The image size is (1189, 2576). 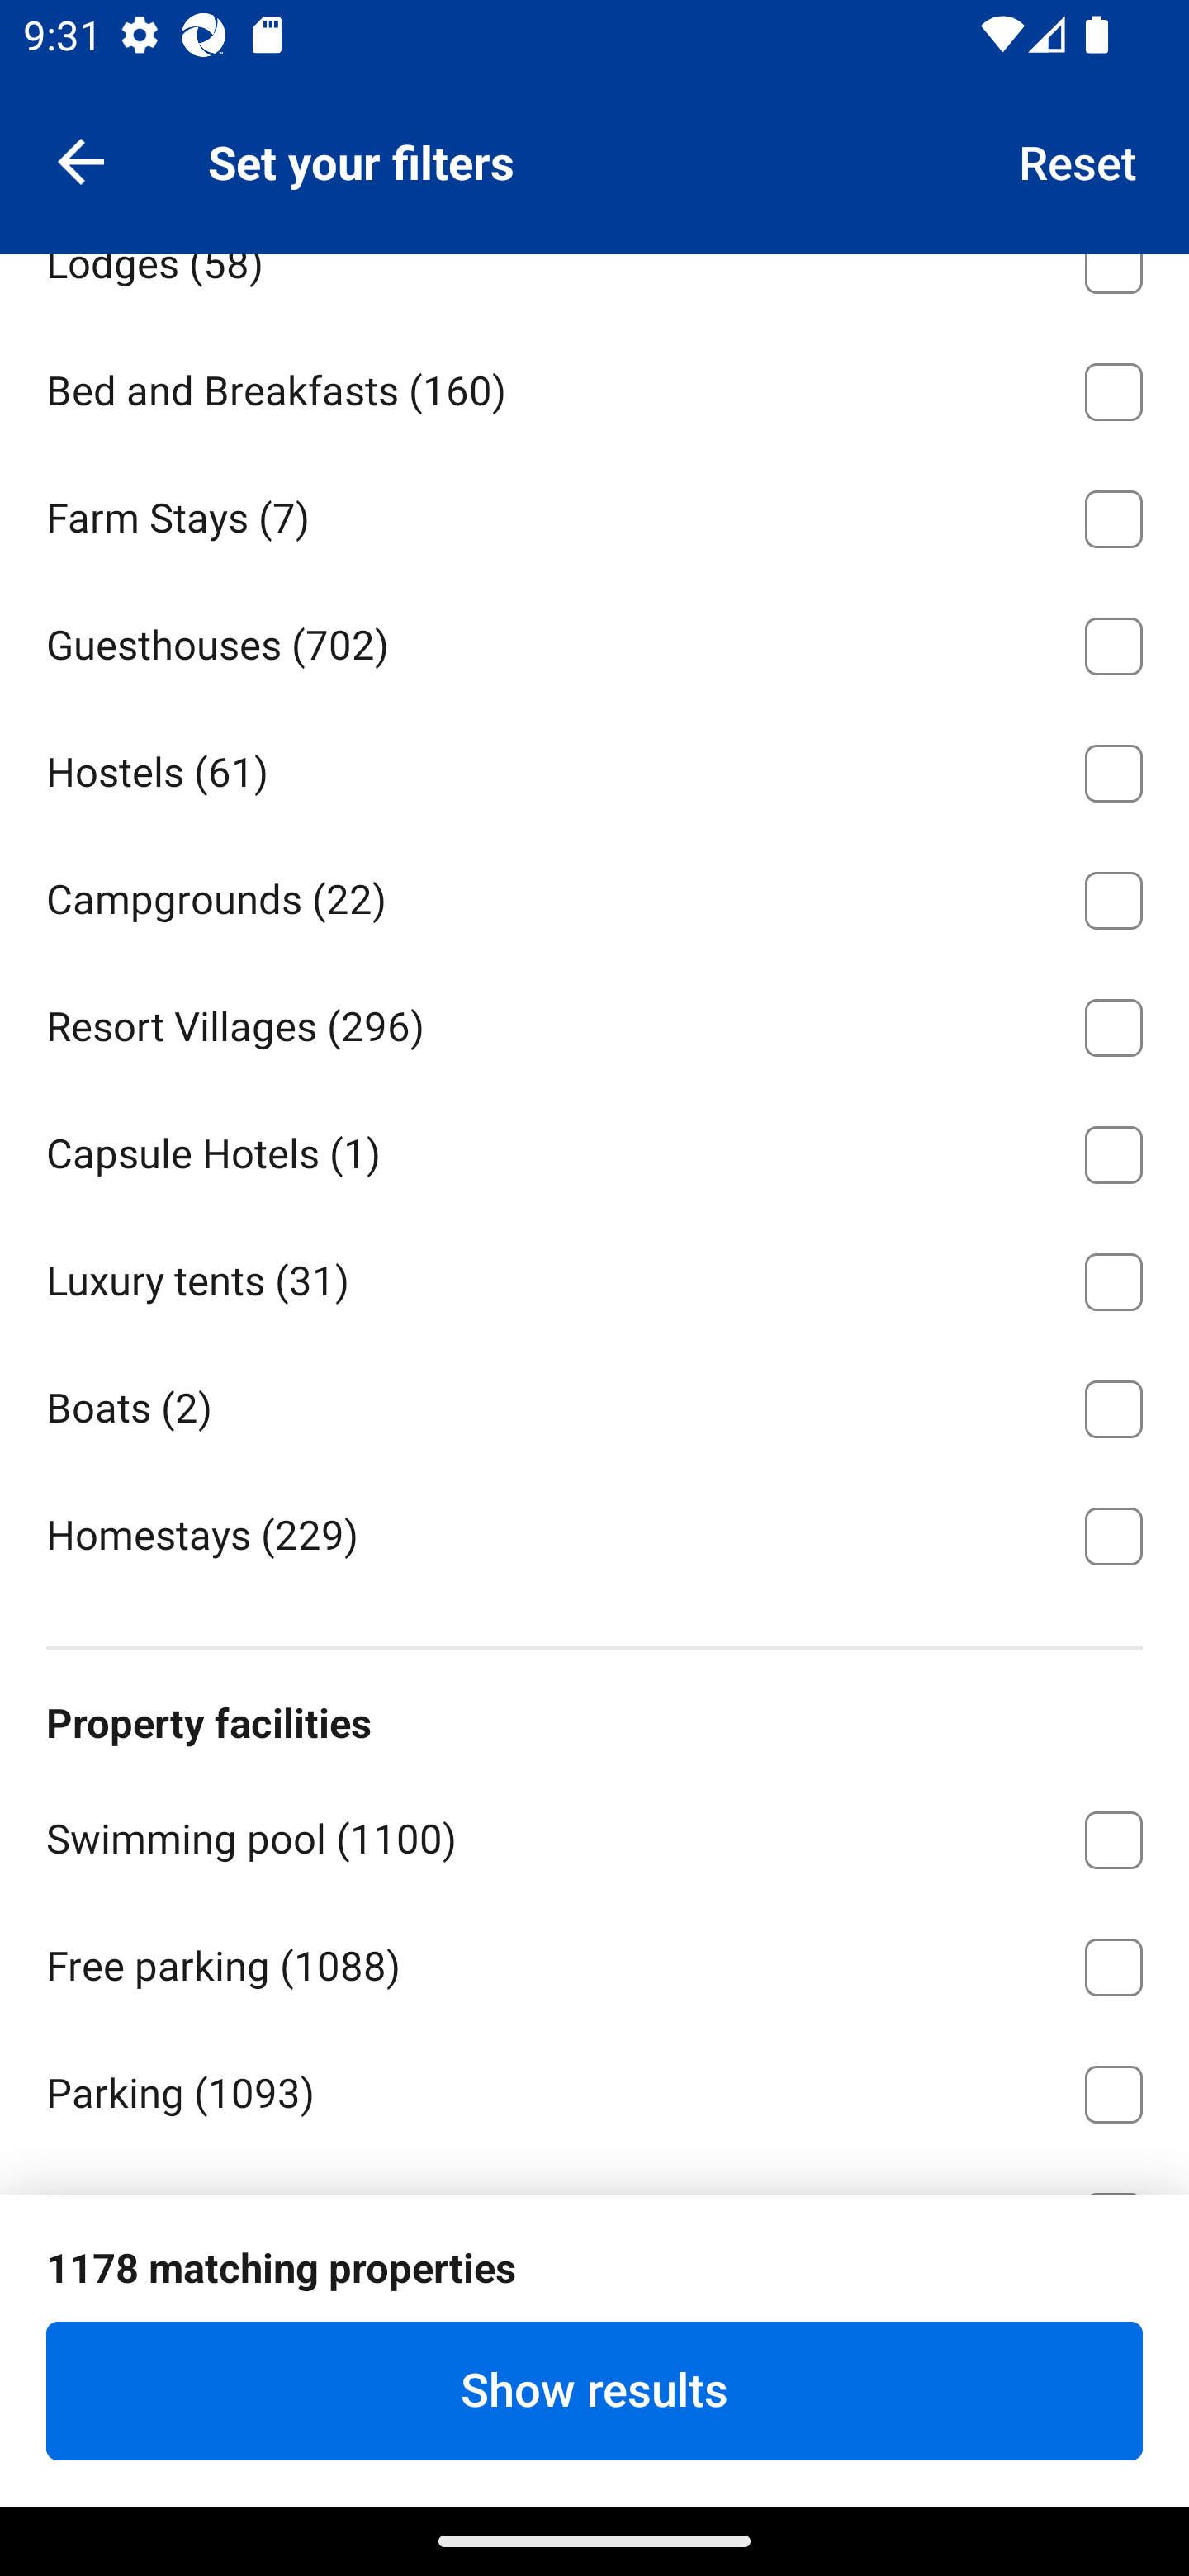 I want to click on Bed and Breakfasts ⁦(160), so click(x=594, y=386).